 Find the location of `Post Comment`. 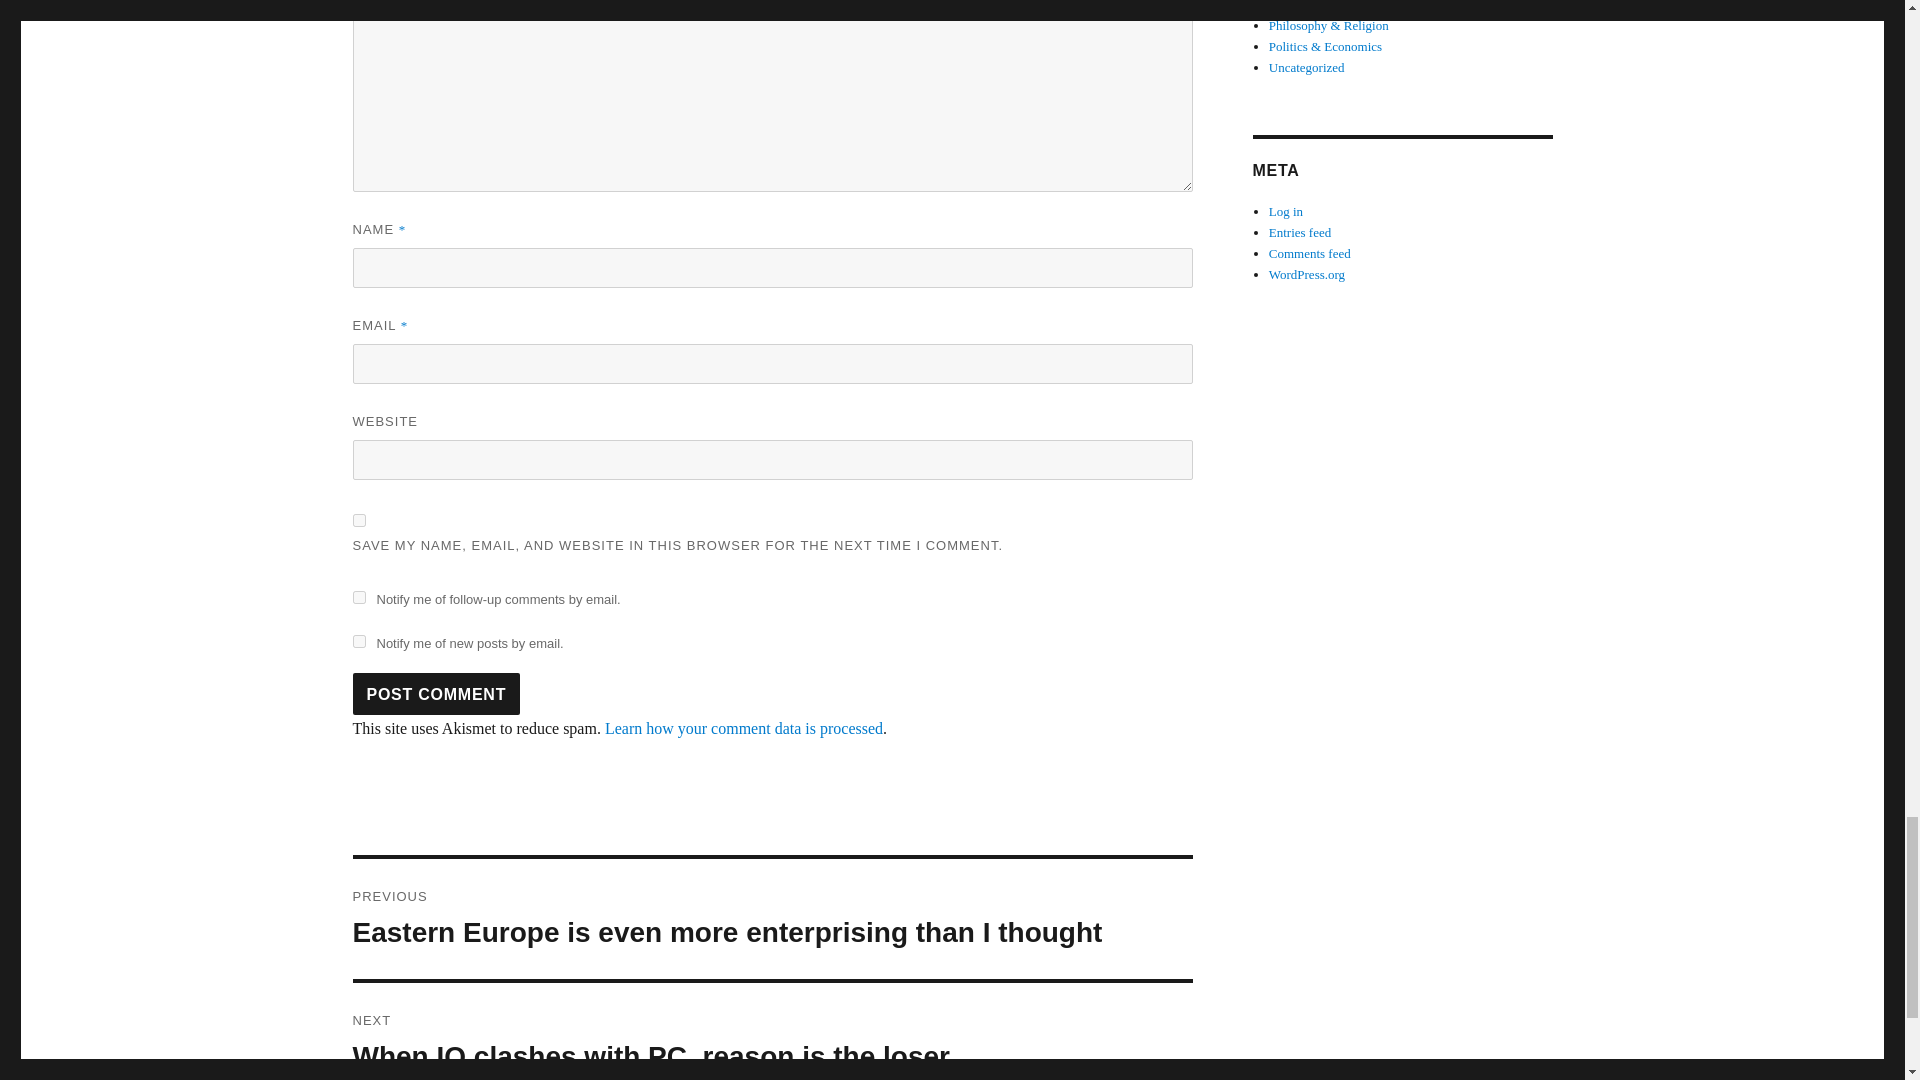

Post Comment is located at coordinates (358, 642).